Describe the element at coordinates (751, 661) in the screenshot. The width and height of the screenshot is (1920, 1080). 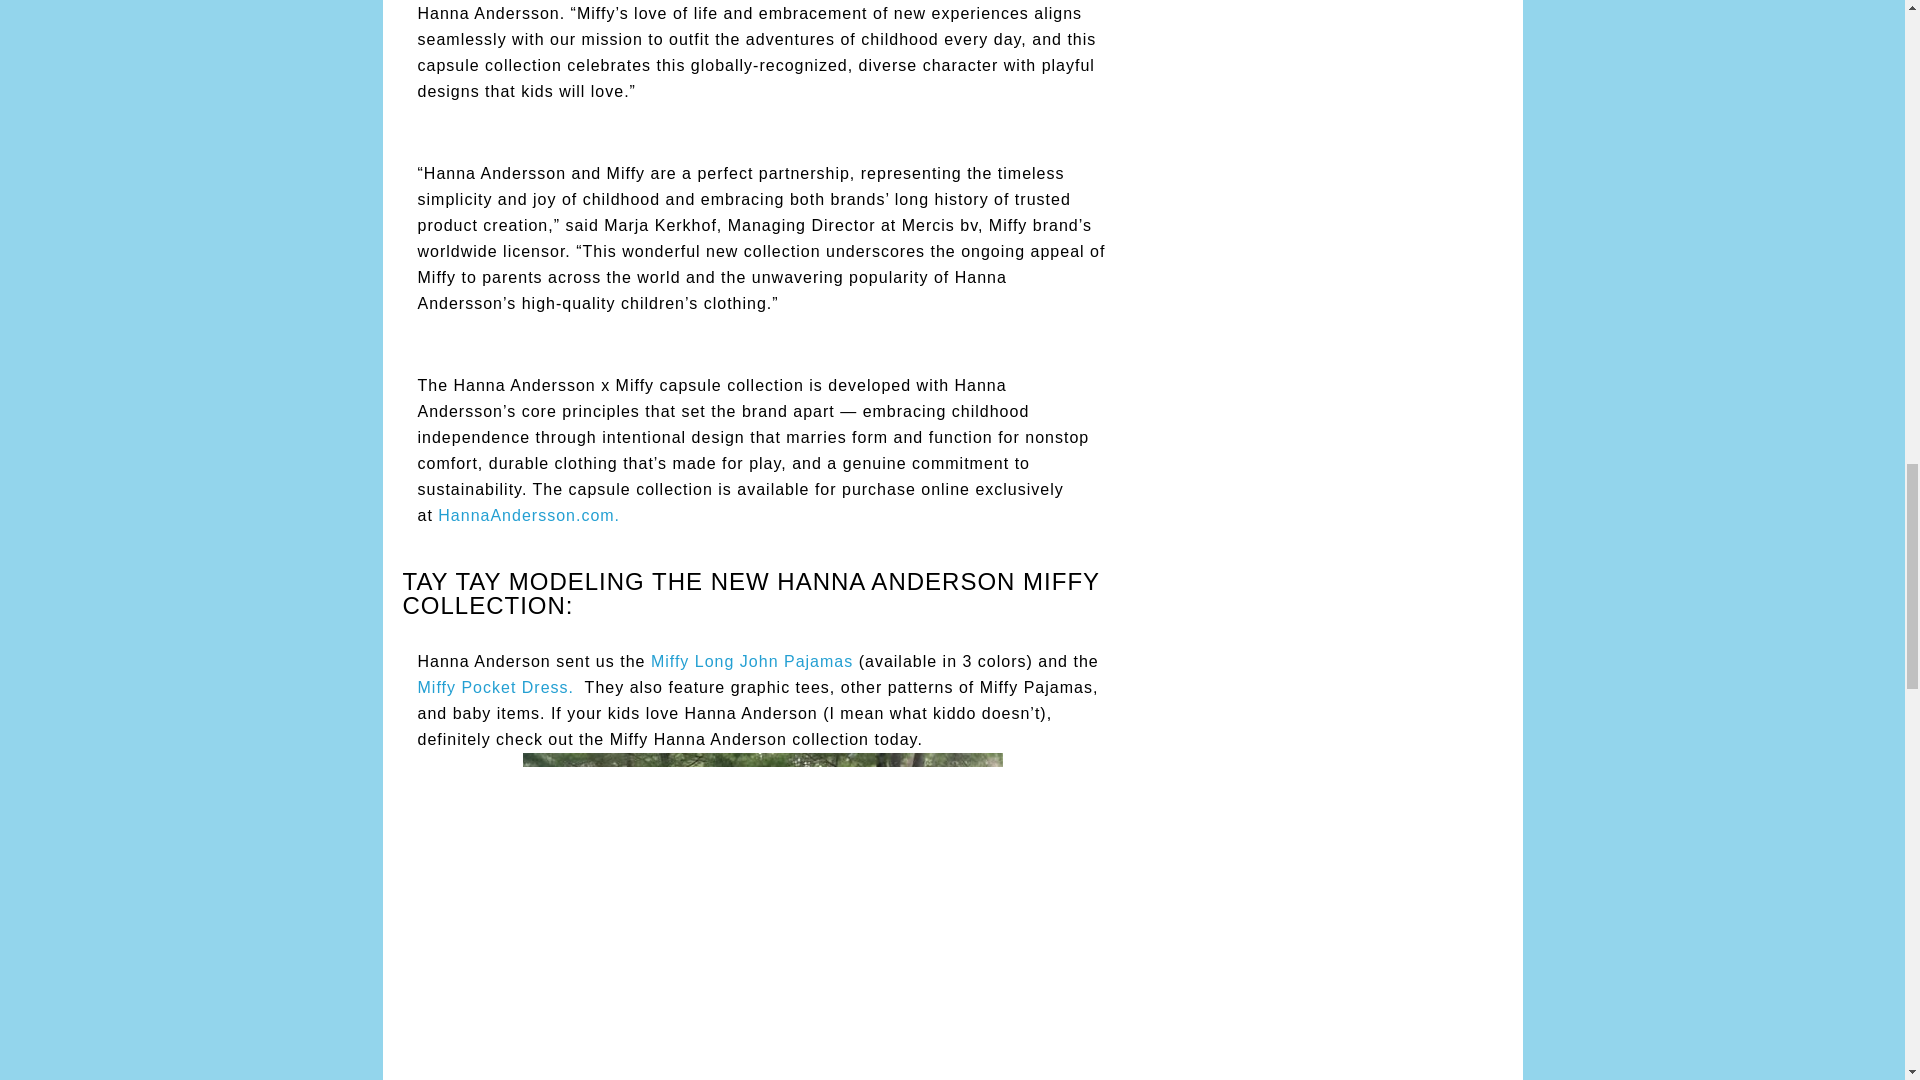
I see `Miffy Long John Pajamas` at that location.